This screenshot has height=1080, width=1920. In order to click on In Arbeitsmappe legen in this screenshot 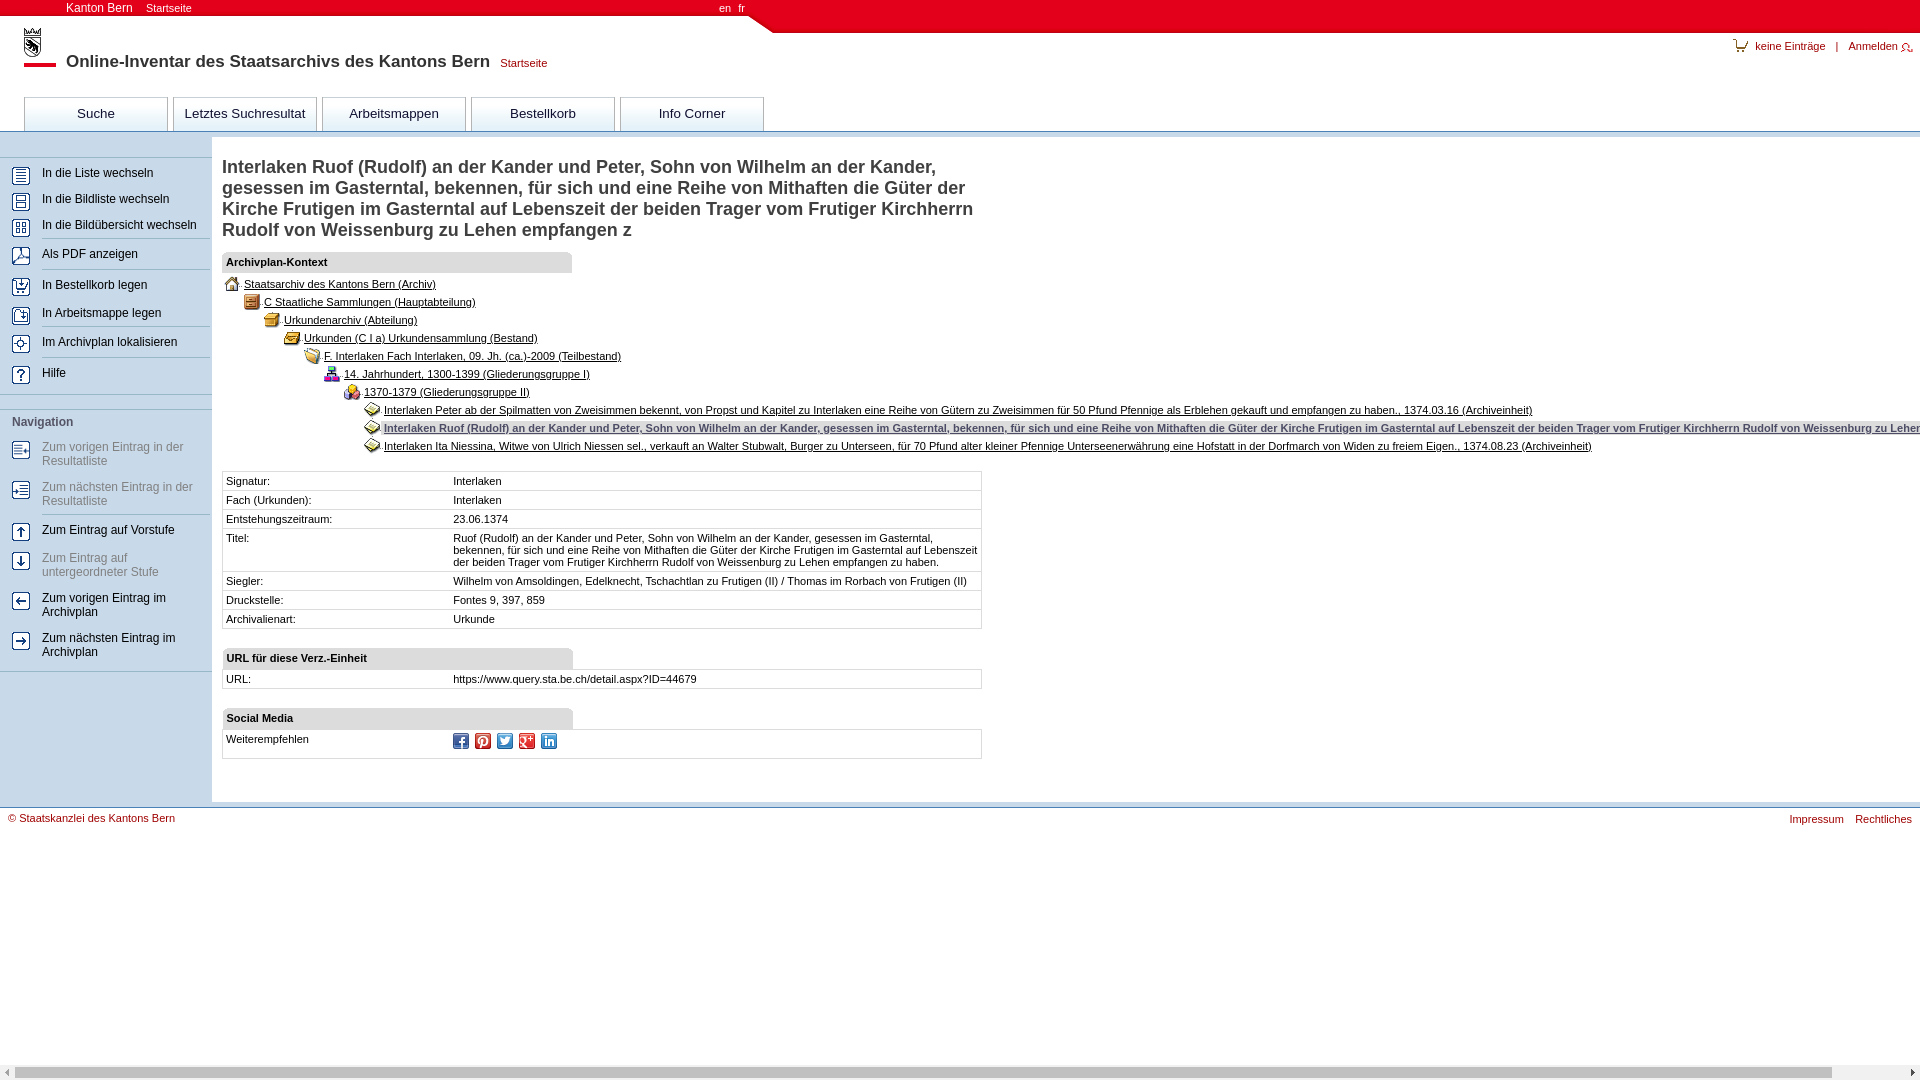, I will do `click(102, 313)`.